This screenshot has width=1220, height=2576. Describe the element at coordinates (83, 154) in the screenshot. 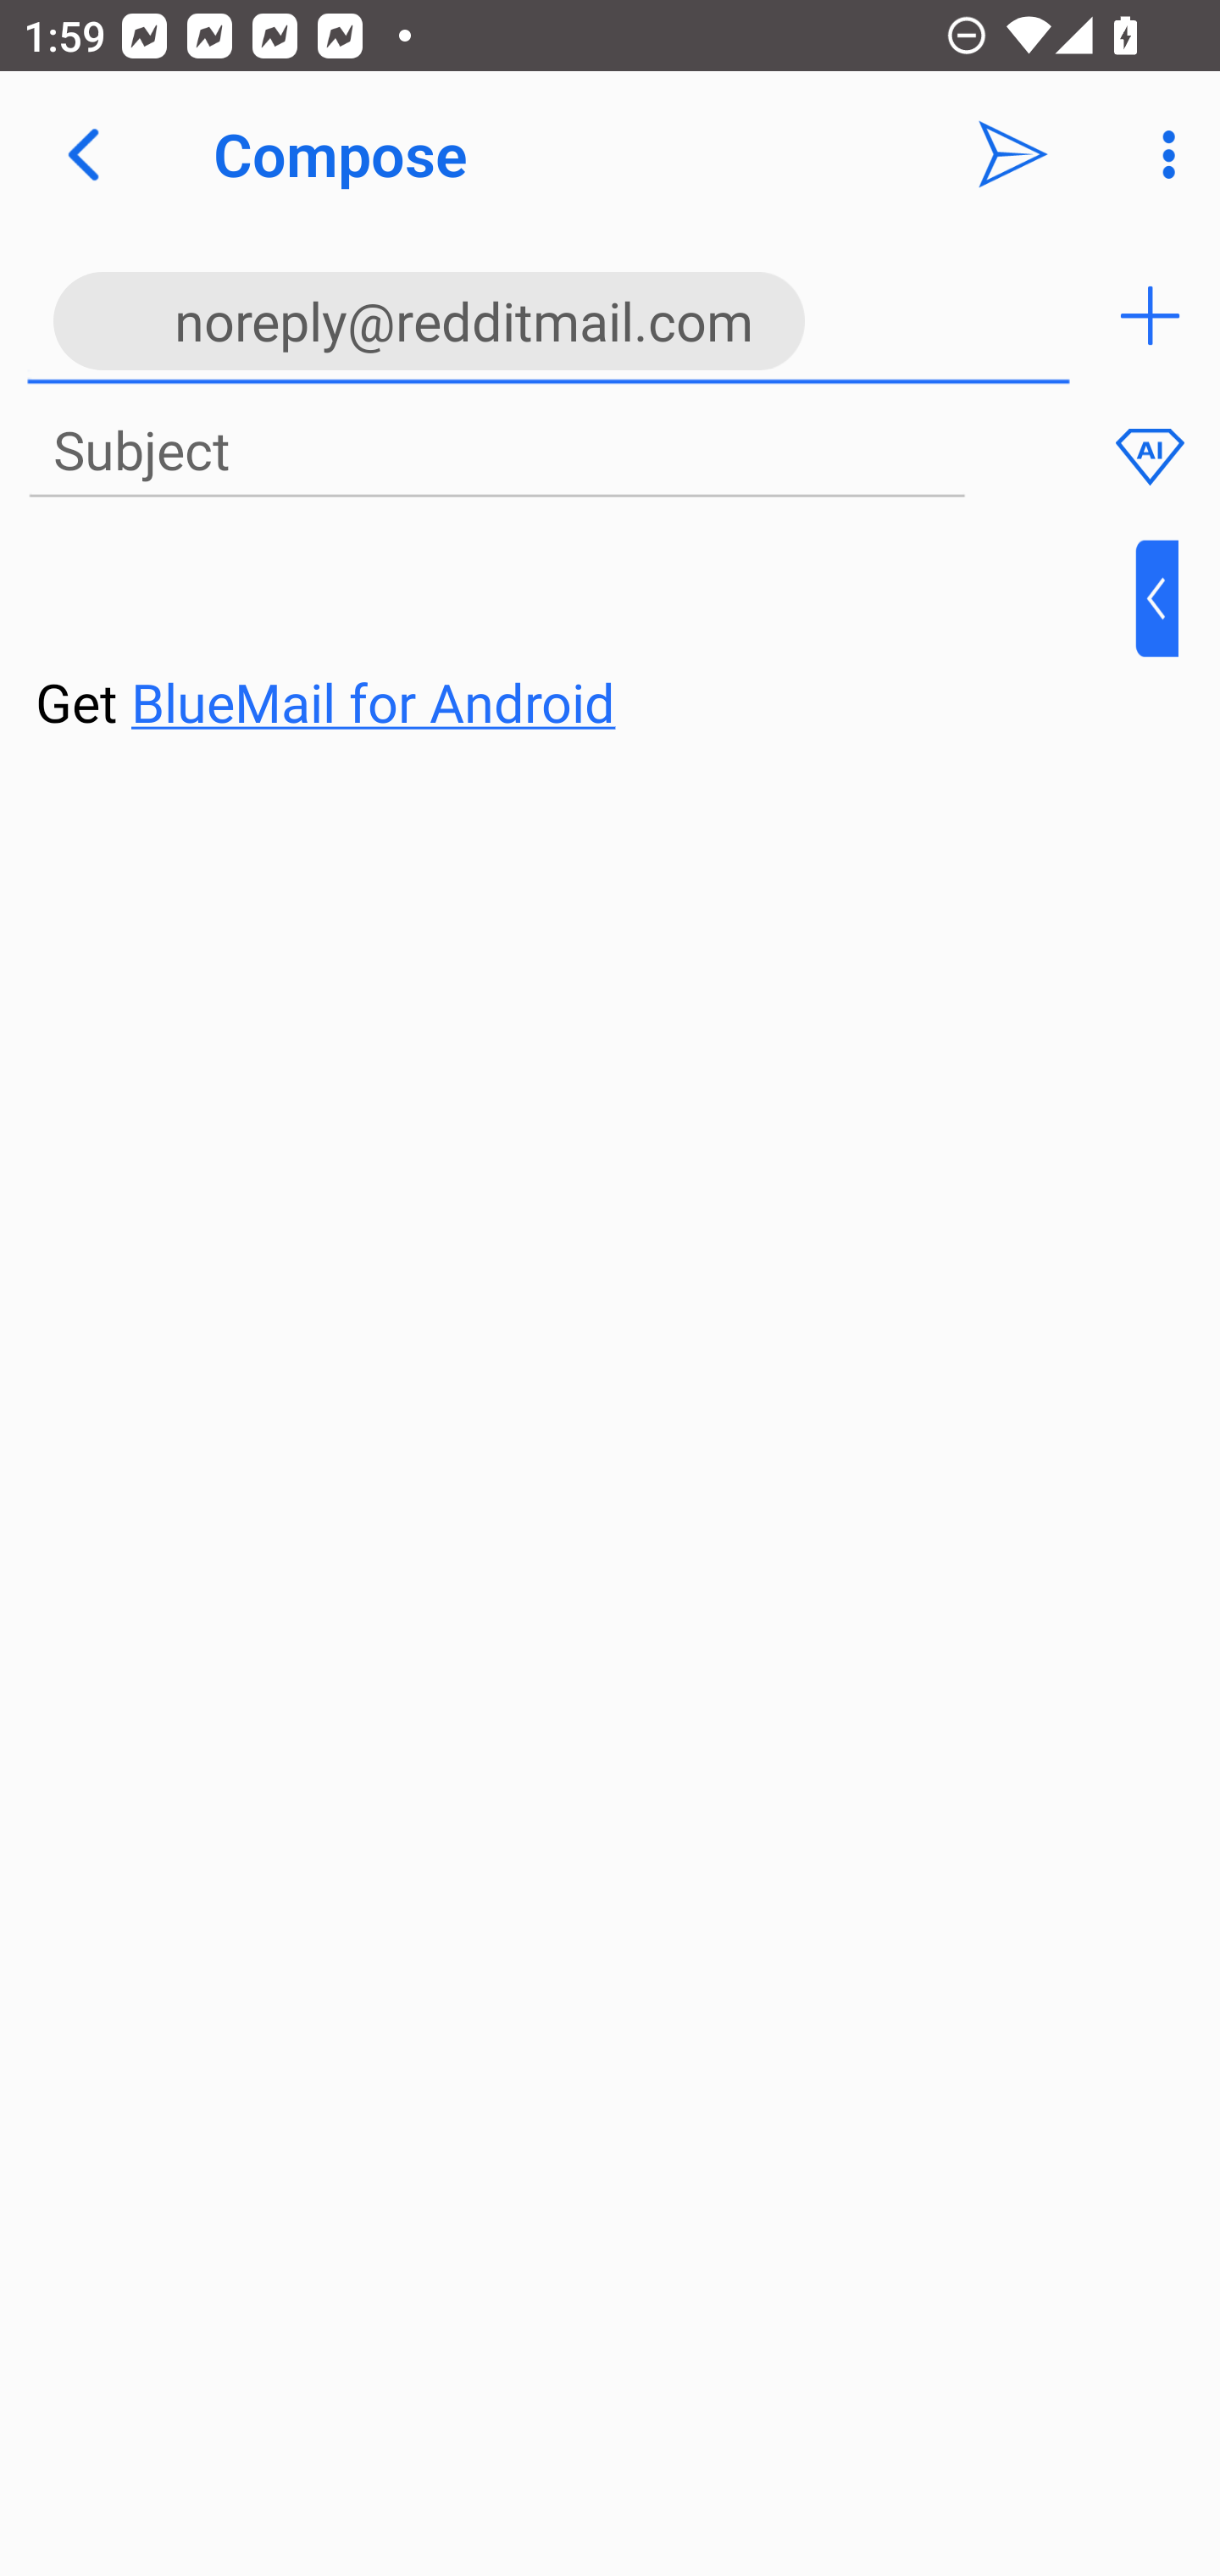

I see `Navigate up` at that location.